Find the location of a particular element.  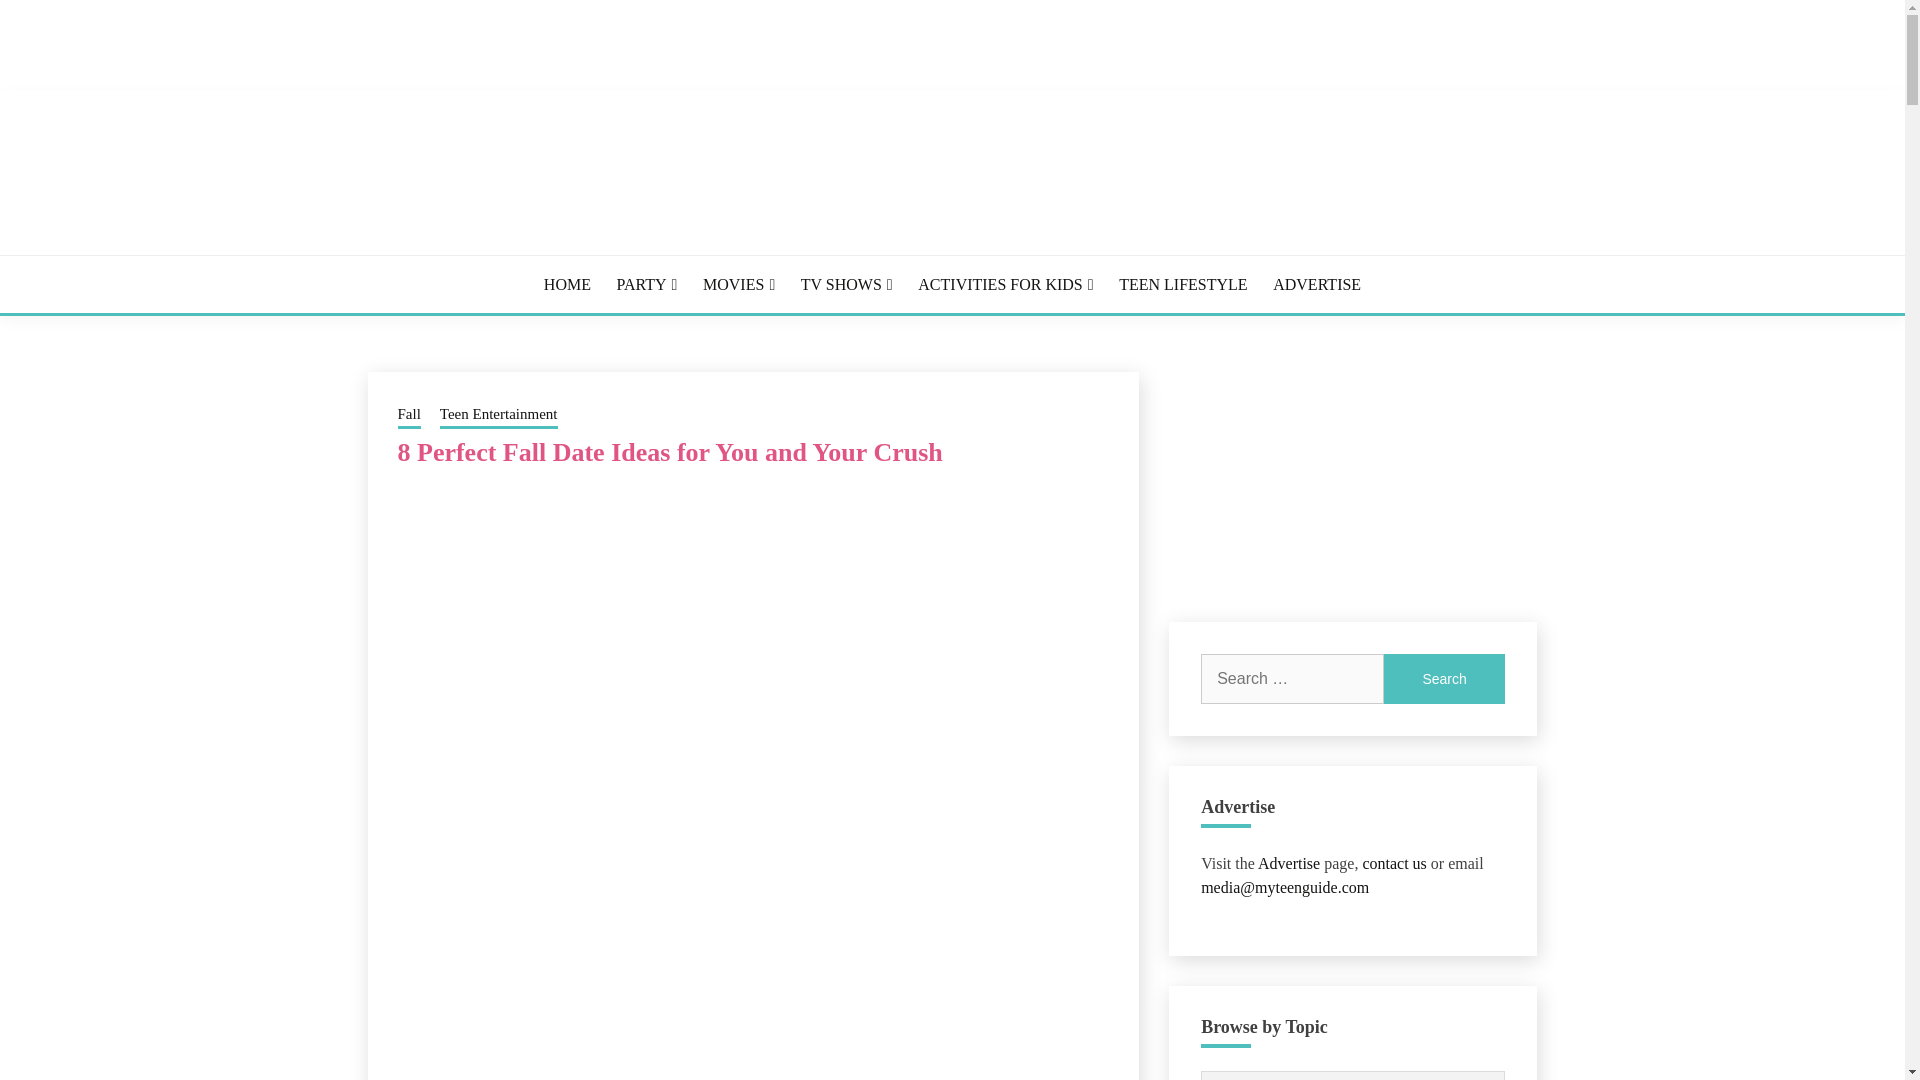

TEEN LIFESTYLE is located at coordinates (1182, 284).